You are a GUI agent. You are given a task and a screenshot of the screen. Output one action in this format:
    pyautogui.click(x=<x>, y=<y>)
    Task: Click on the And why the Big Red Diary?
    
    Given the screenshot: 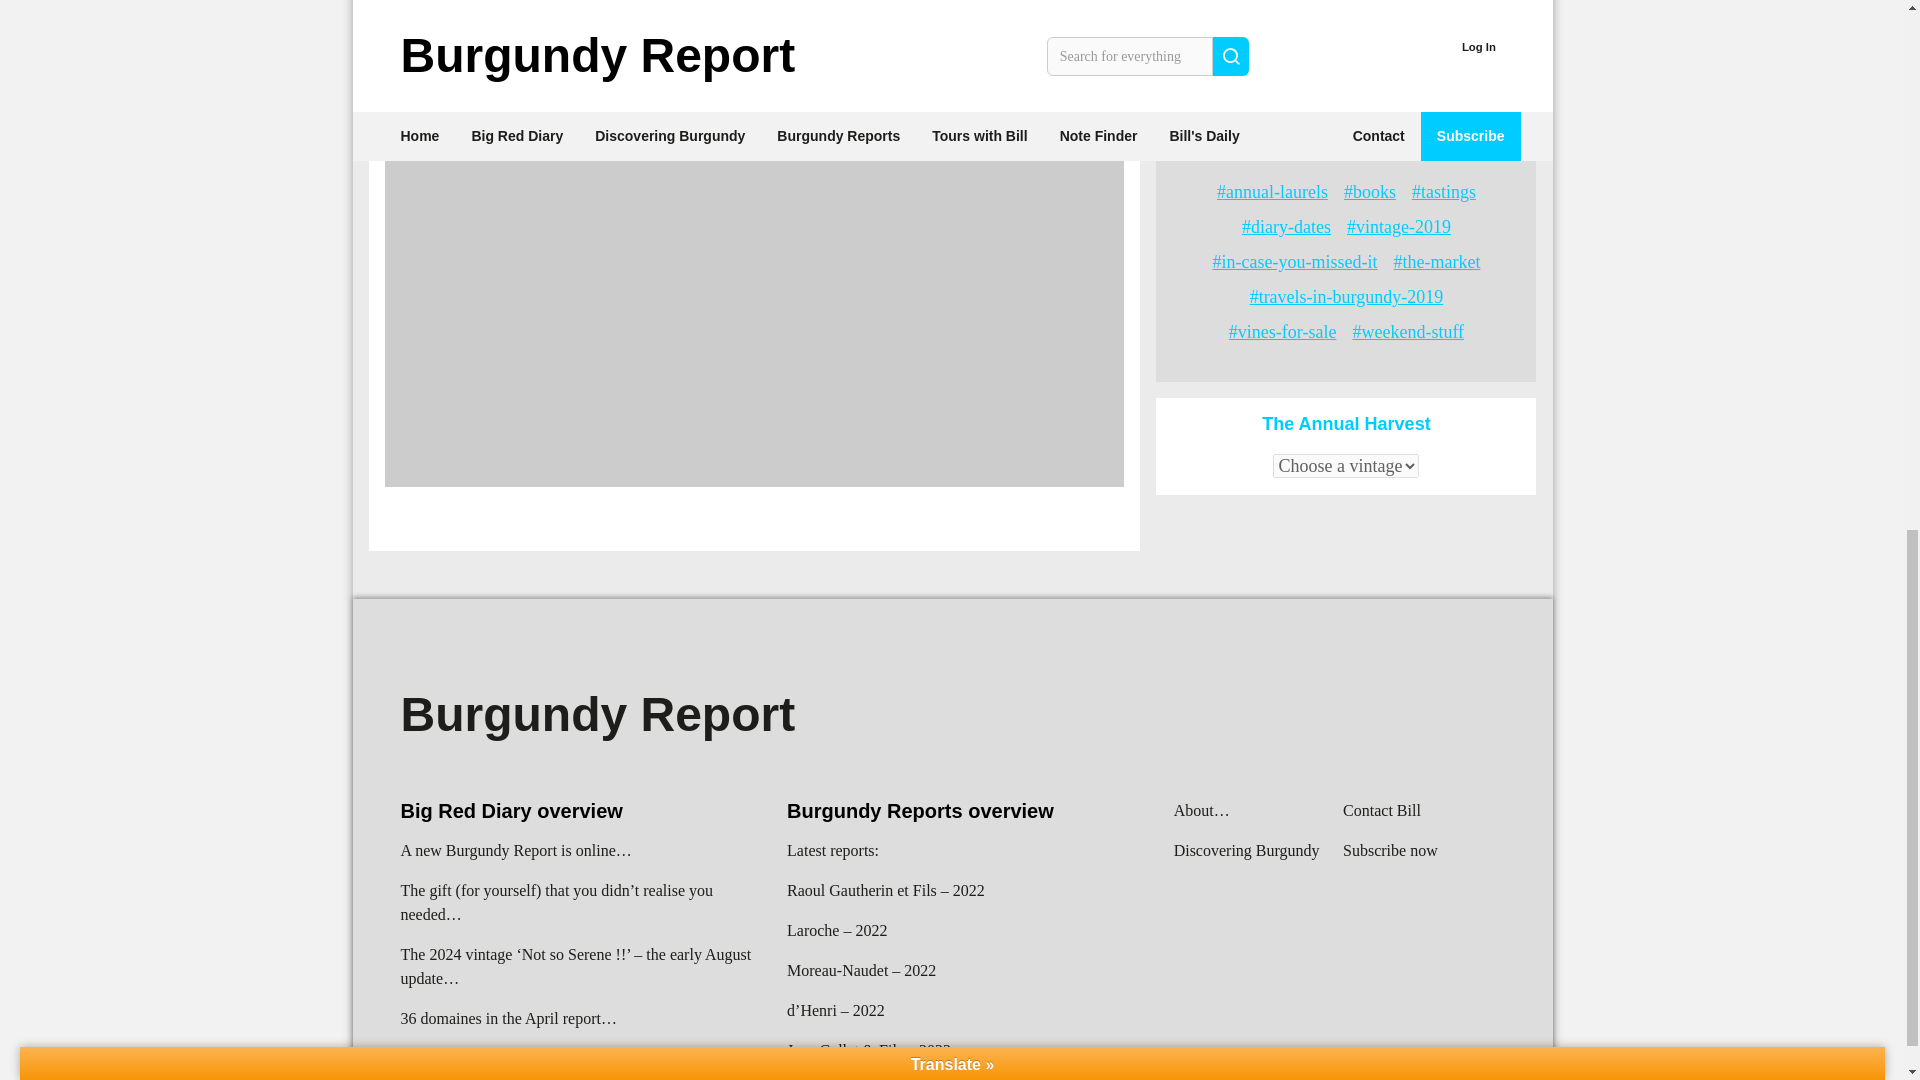 What is the action you would take?
    pyautogui.click(x=1346, y=18)
    